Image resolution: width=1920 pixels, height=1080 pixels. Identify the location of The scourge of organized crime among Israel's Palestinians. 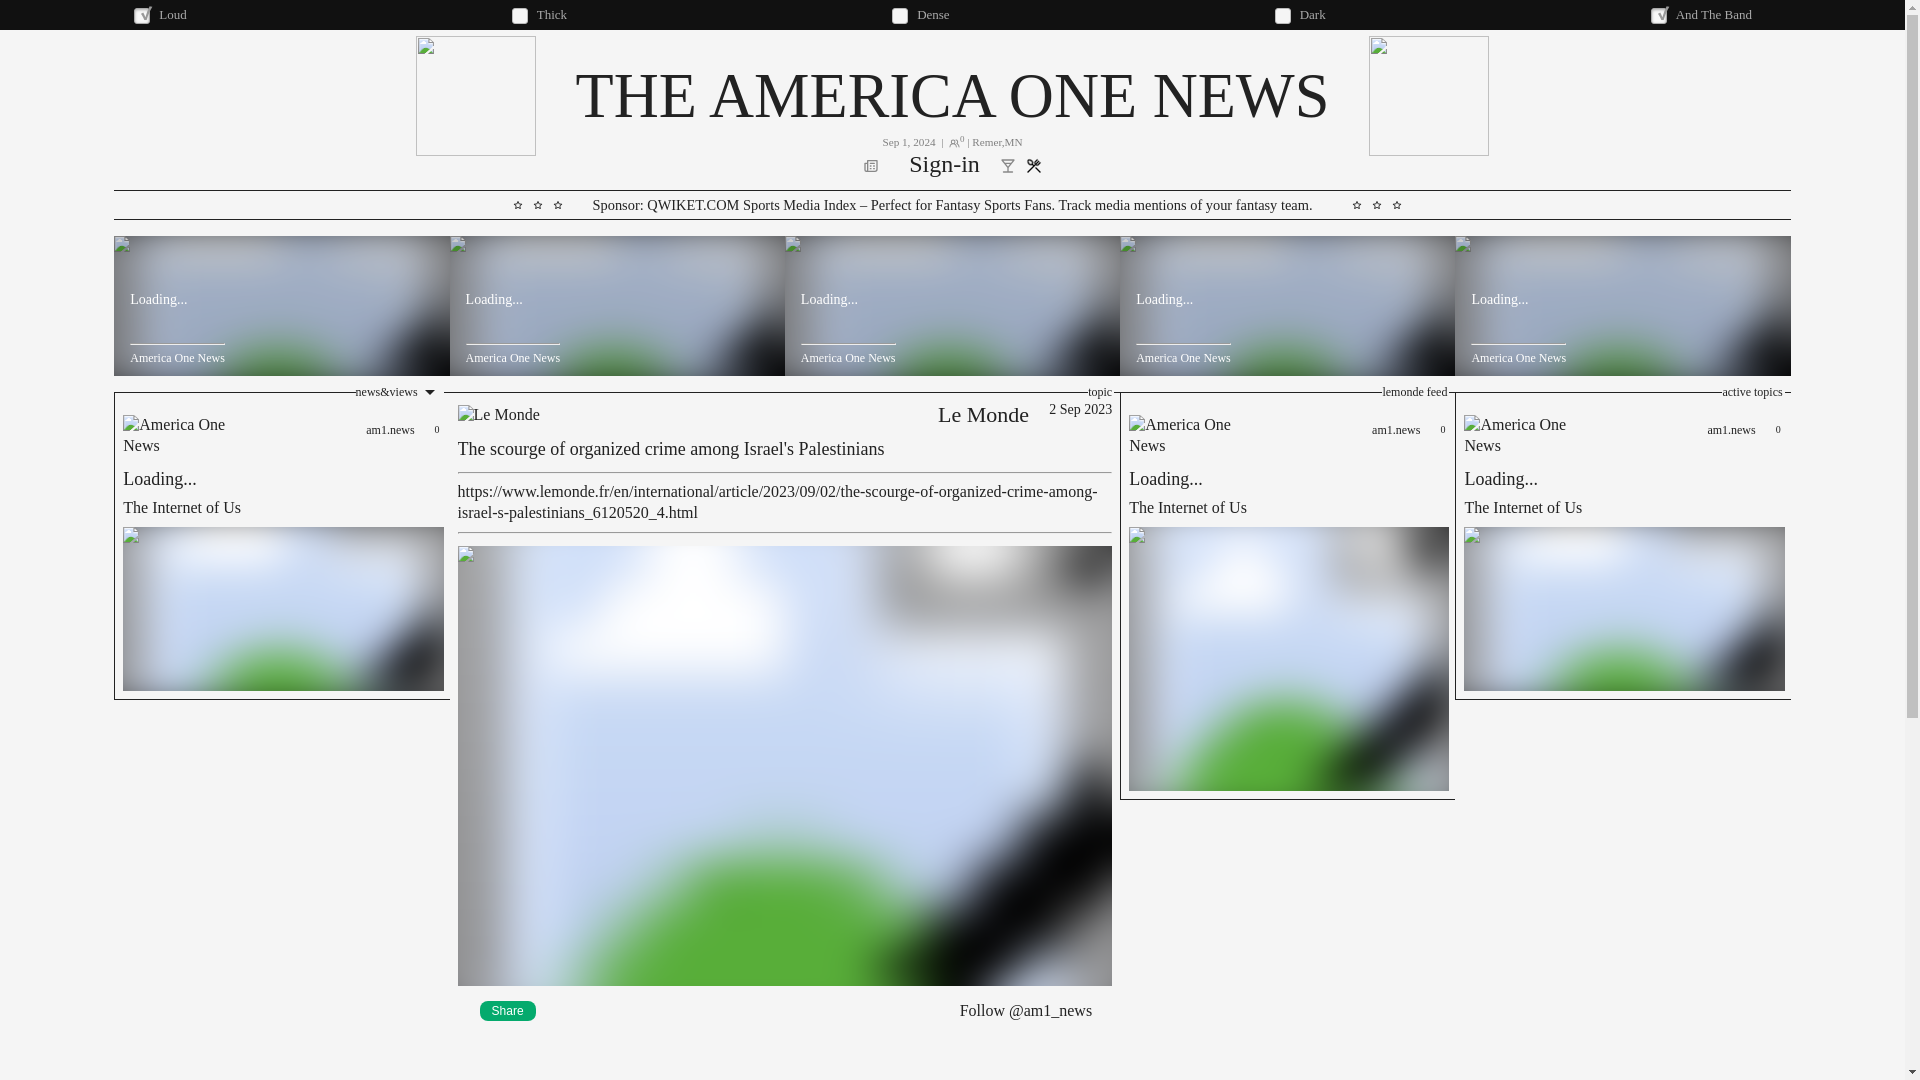
(672, 450).